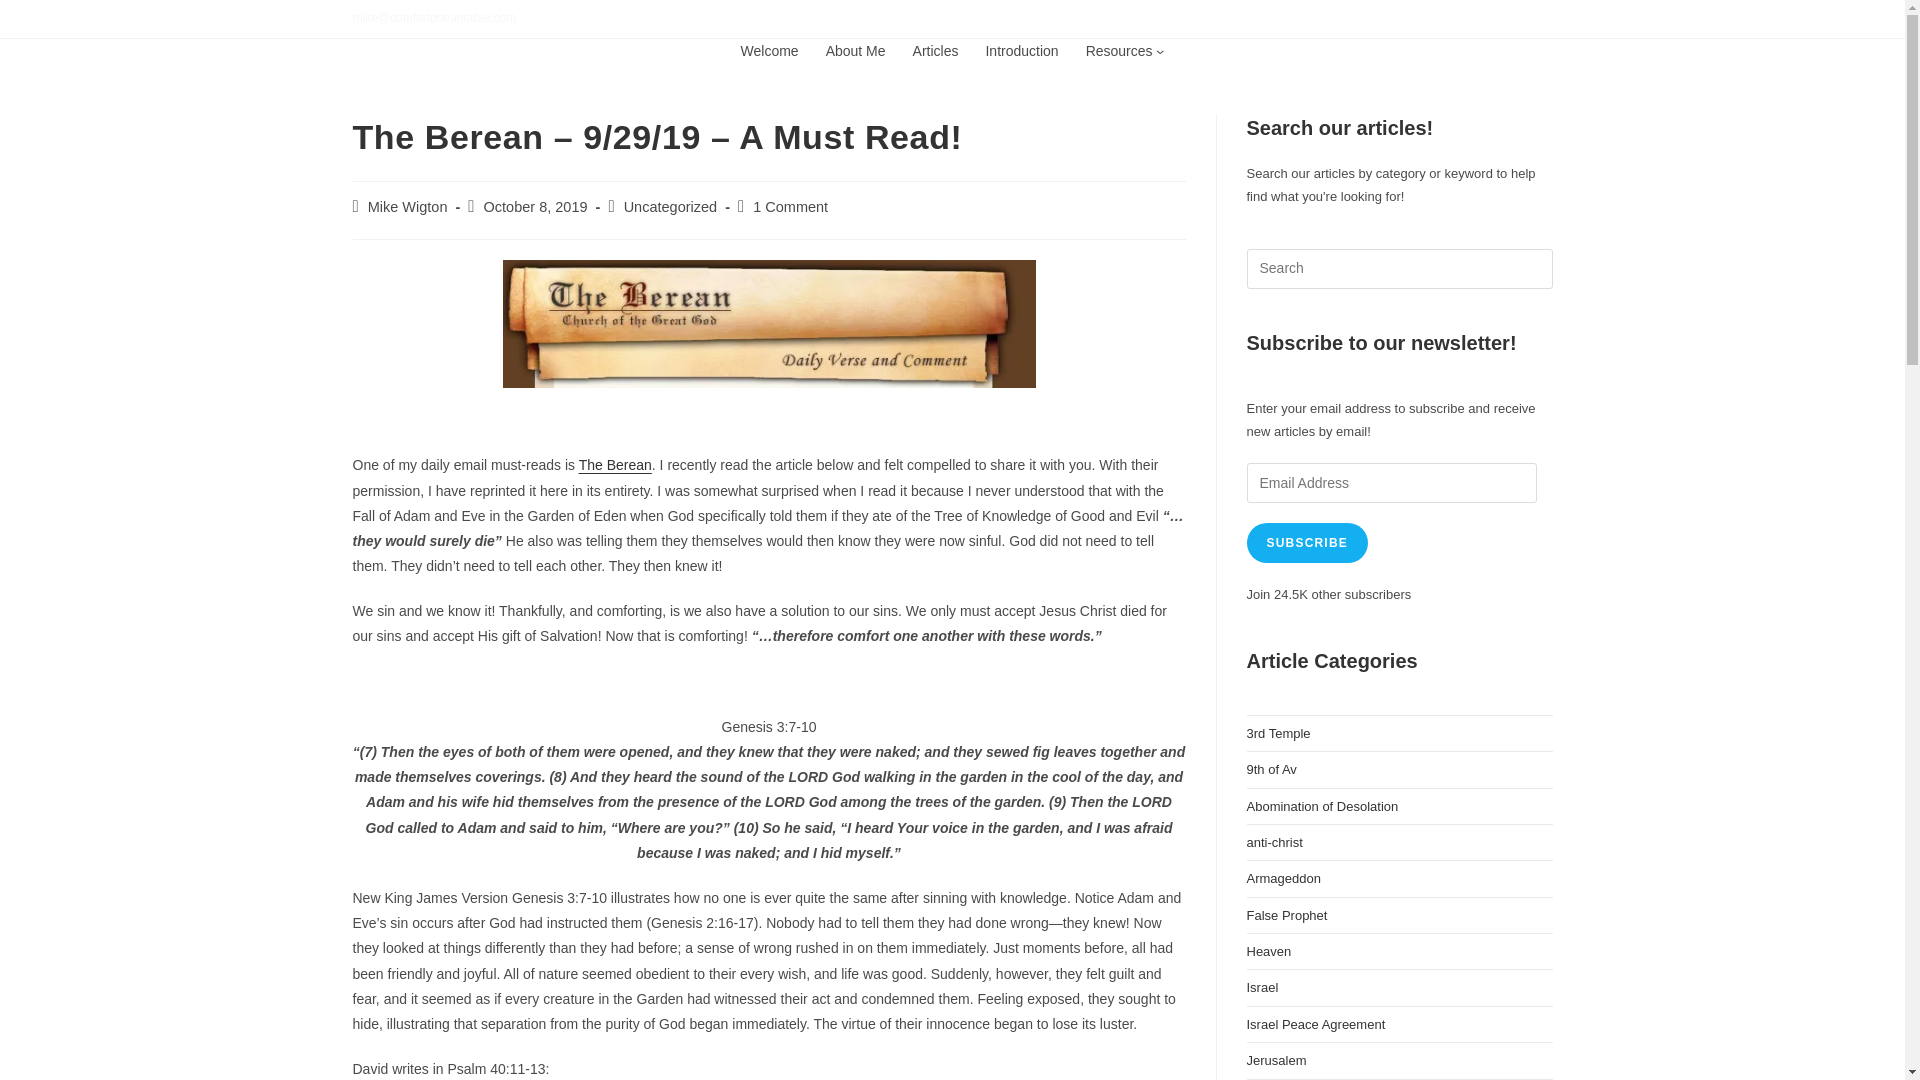  I want to click on Articles, so click(936, 50).